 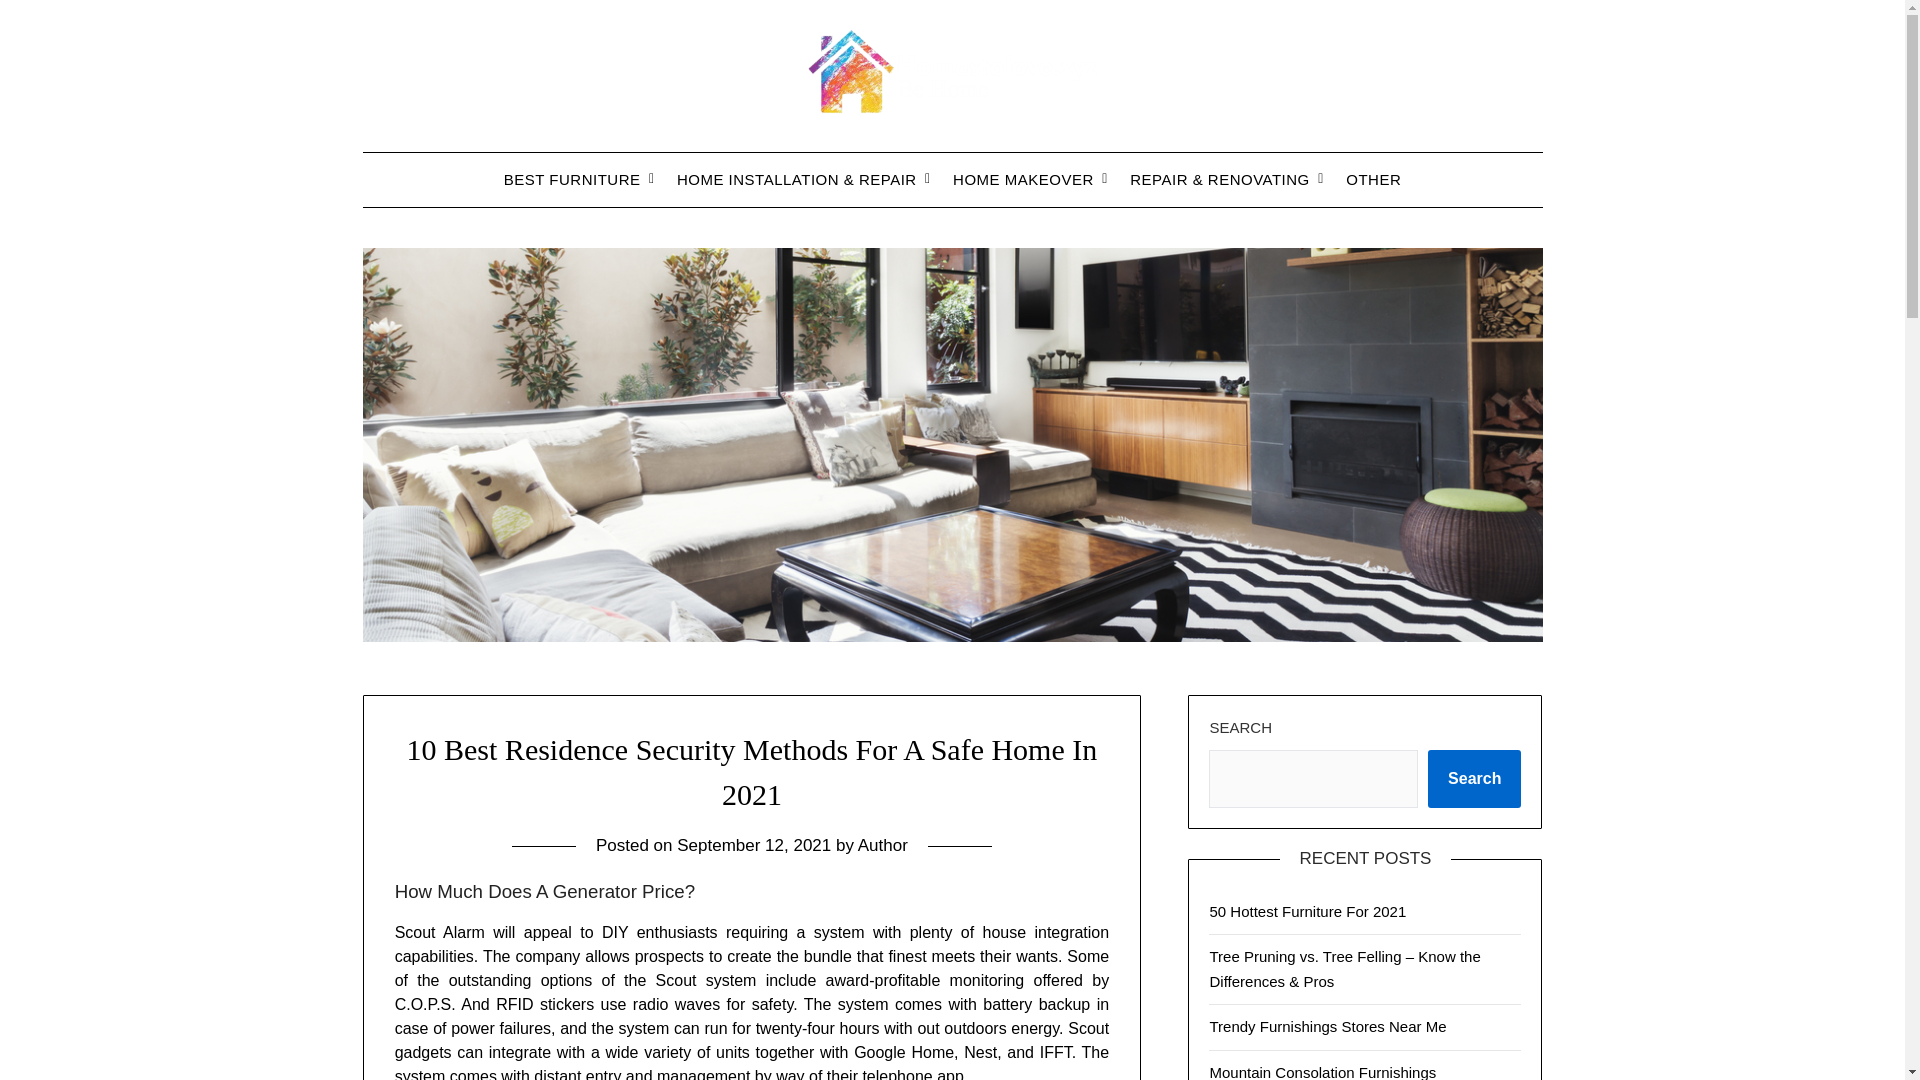 I want to click on 50 Hottest Furniture For 2021, so click(x=1307, y=911).